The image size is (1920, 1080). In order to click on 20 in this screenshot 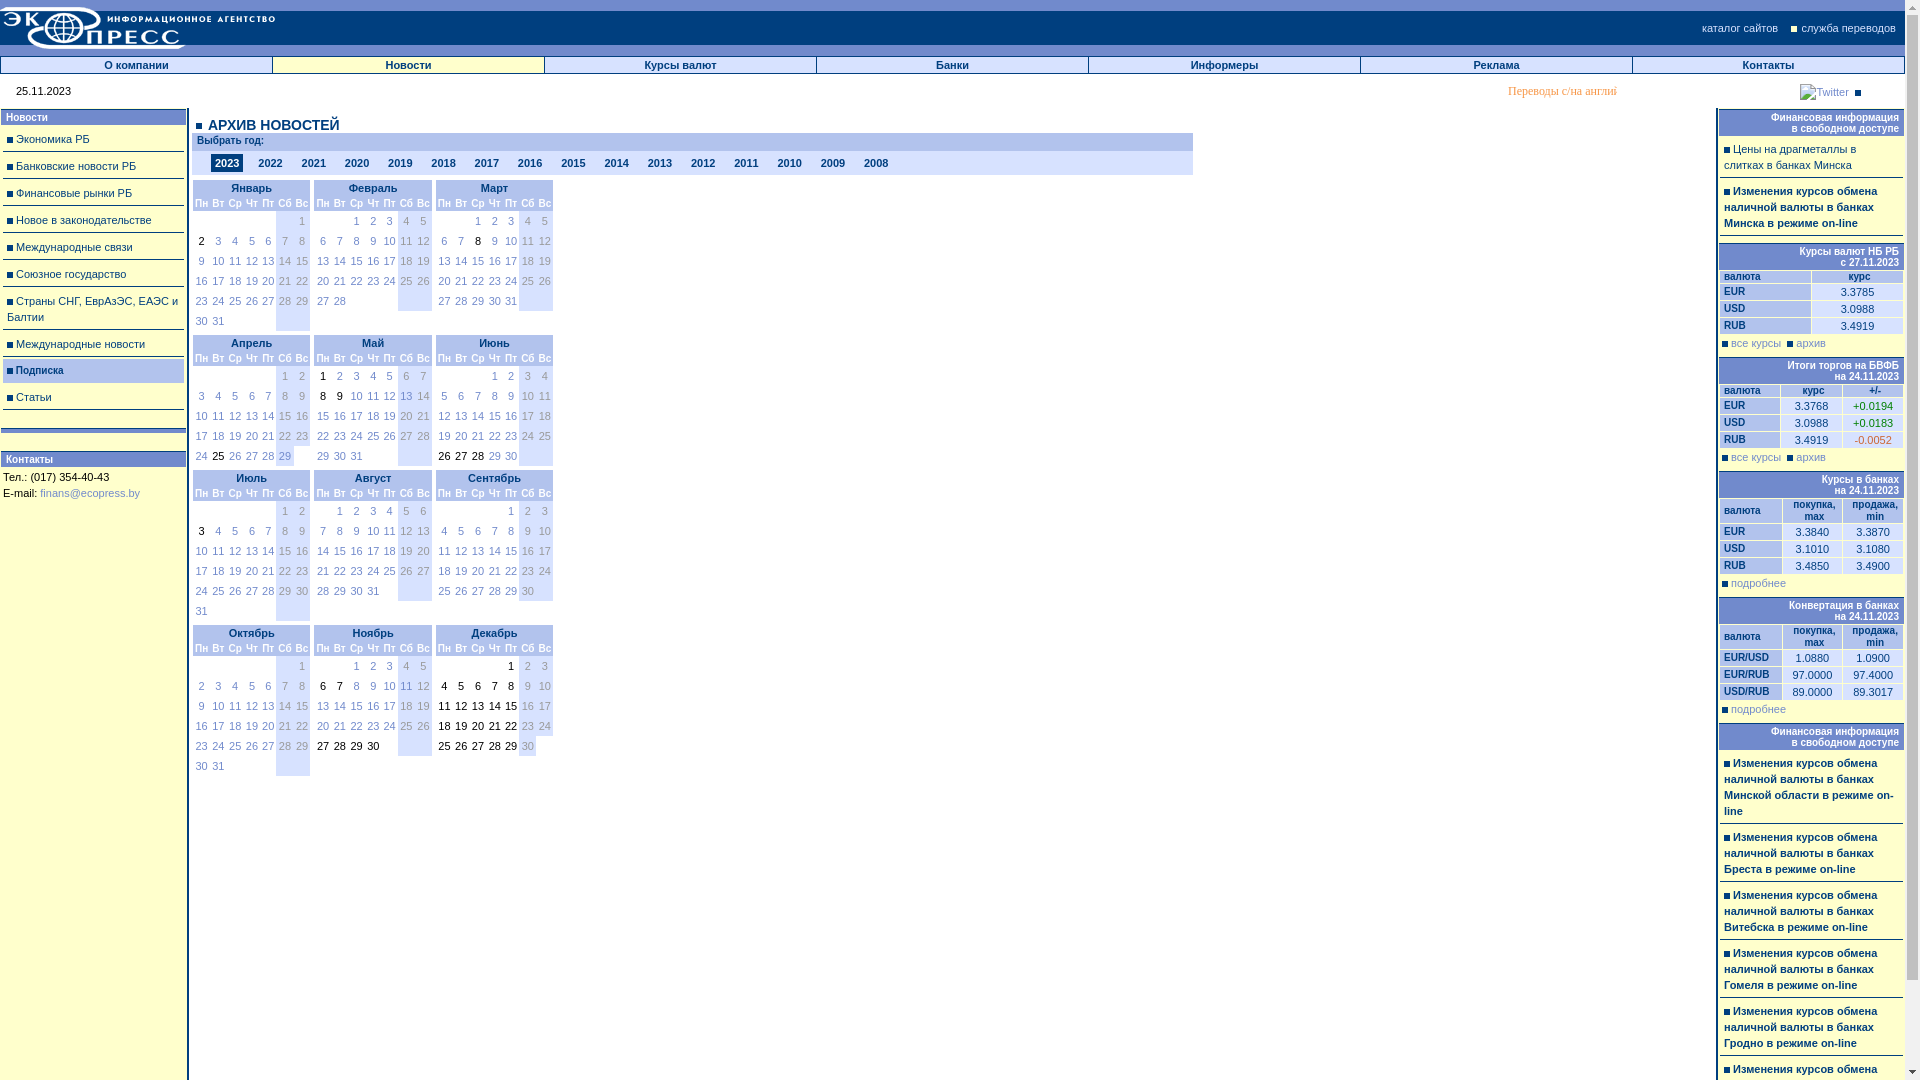, I will do `click(268, 726)`.